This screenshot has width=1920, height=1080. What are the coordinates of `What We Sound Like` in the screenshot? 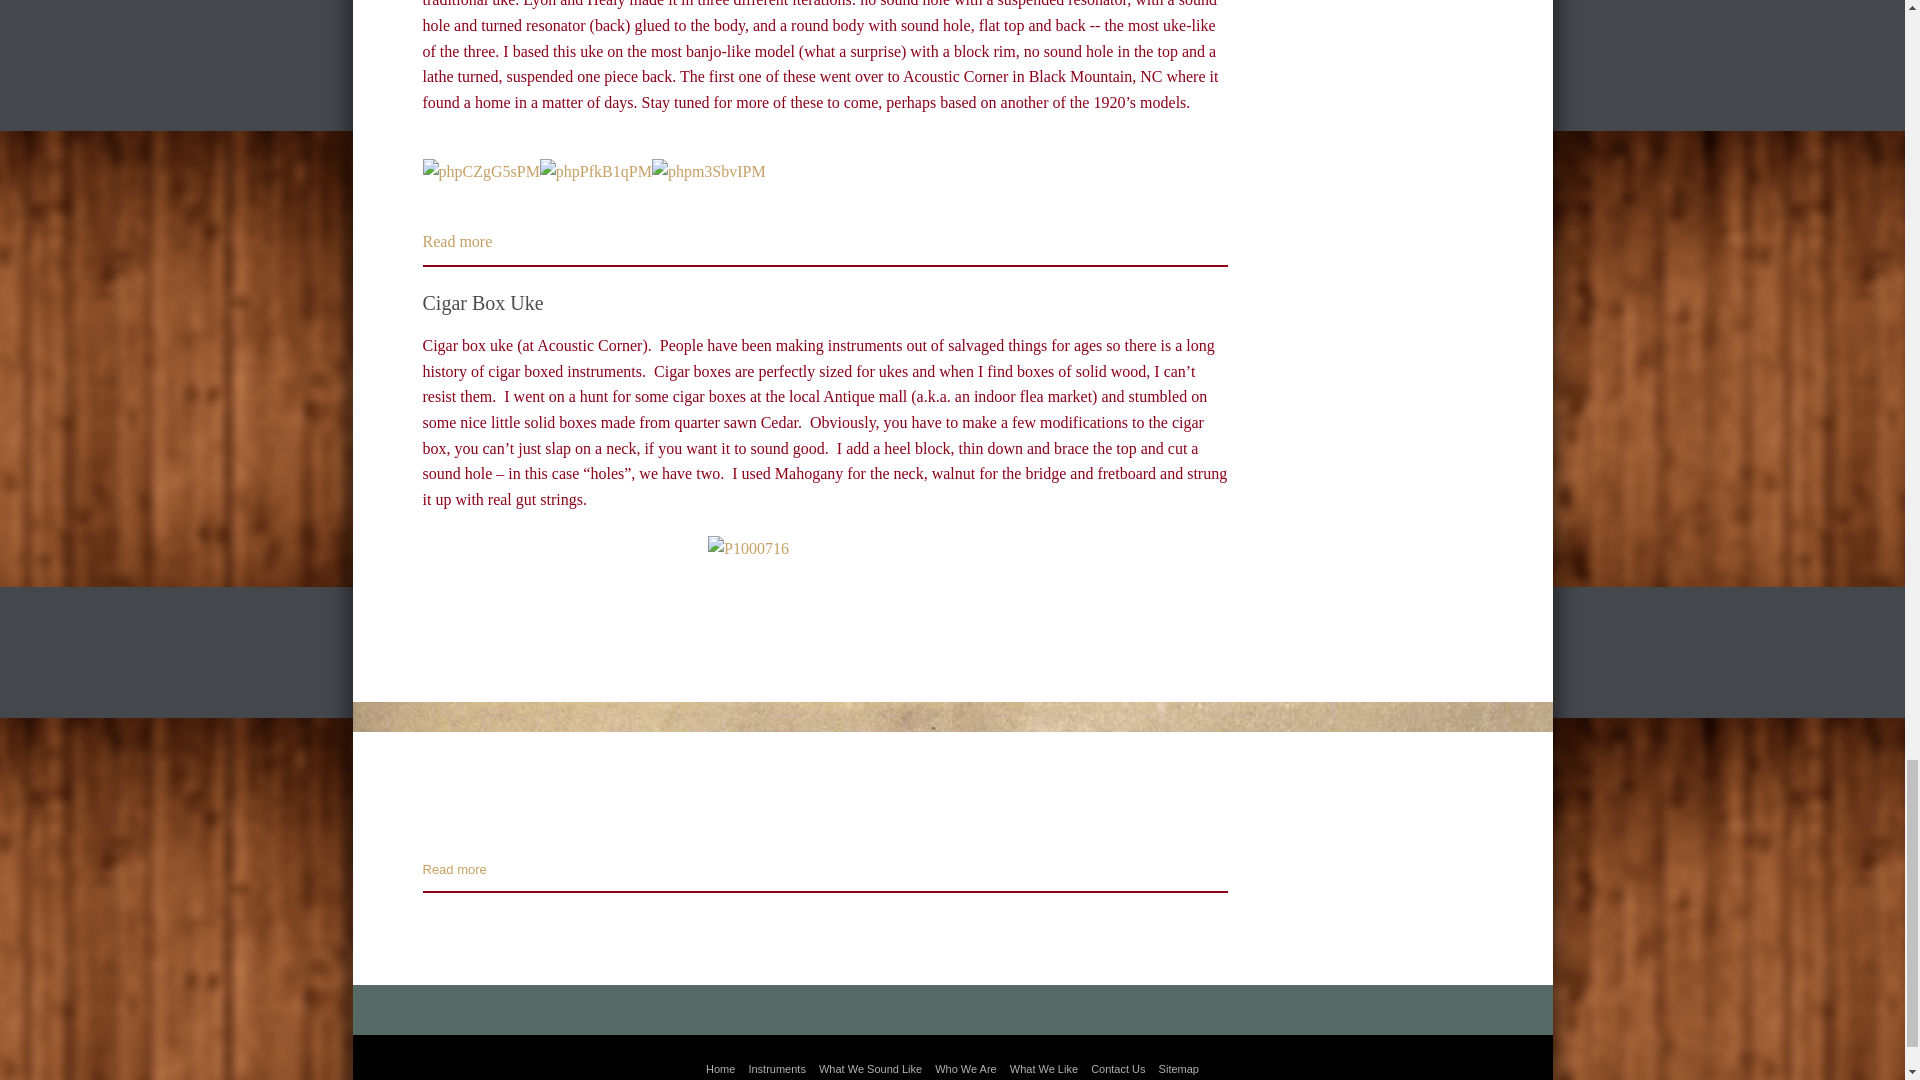 It's located at (870, 1068).